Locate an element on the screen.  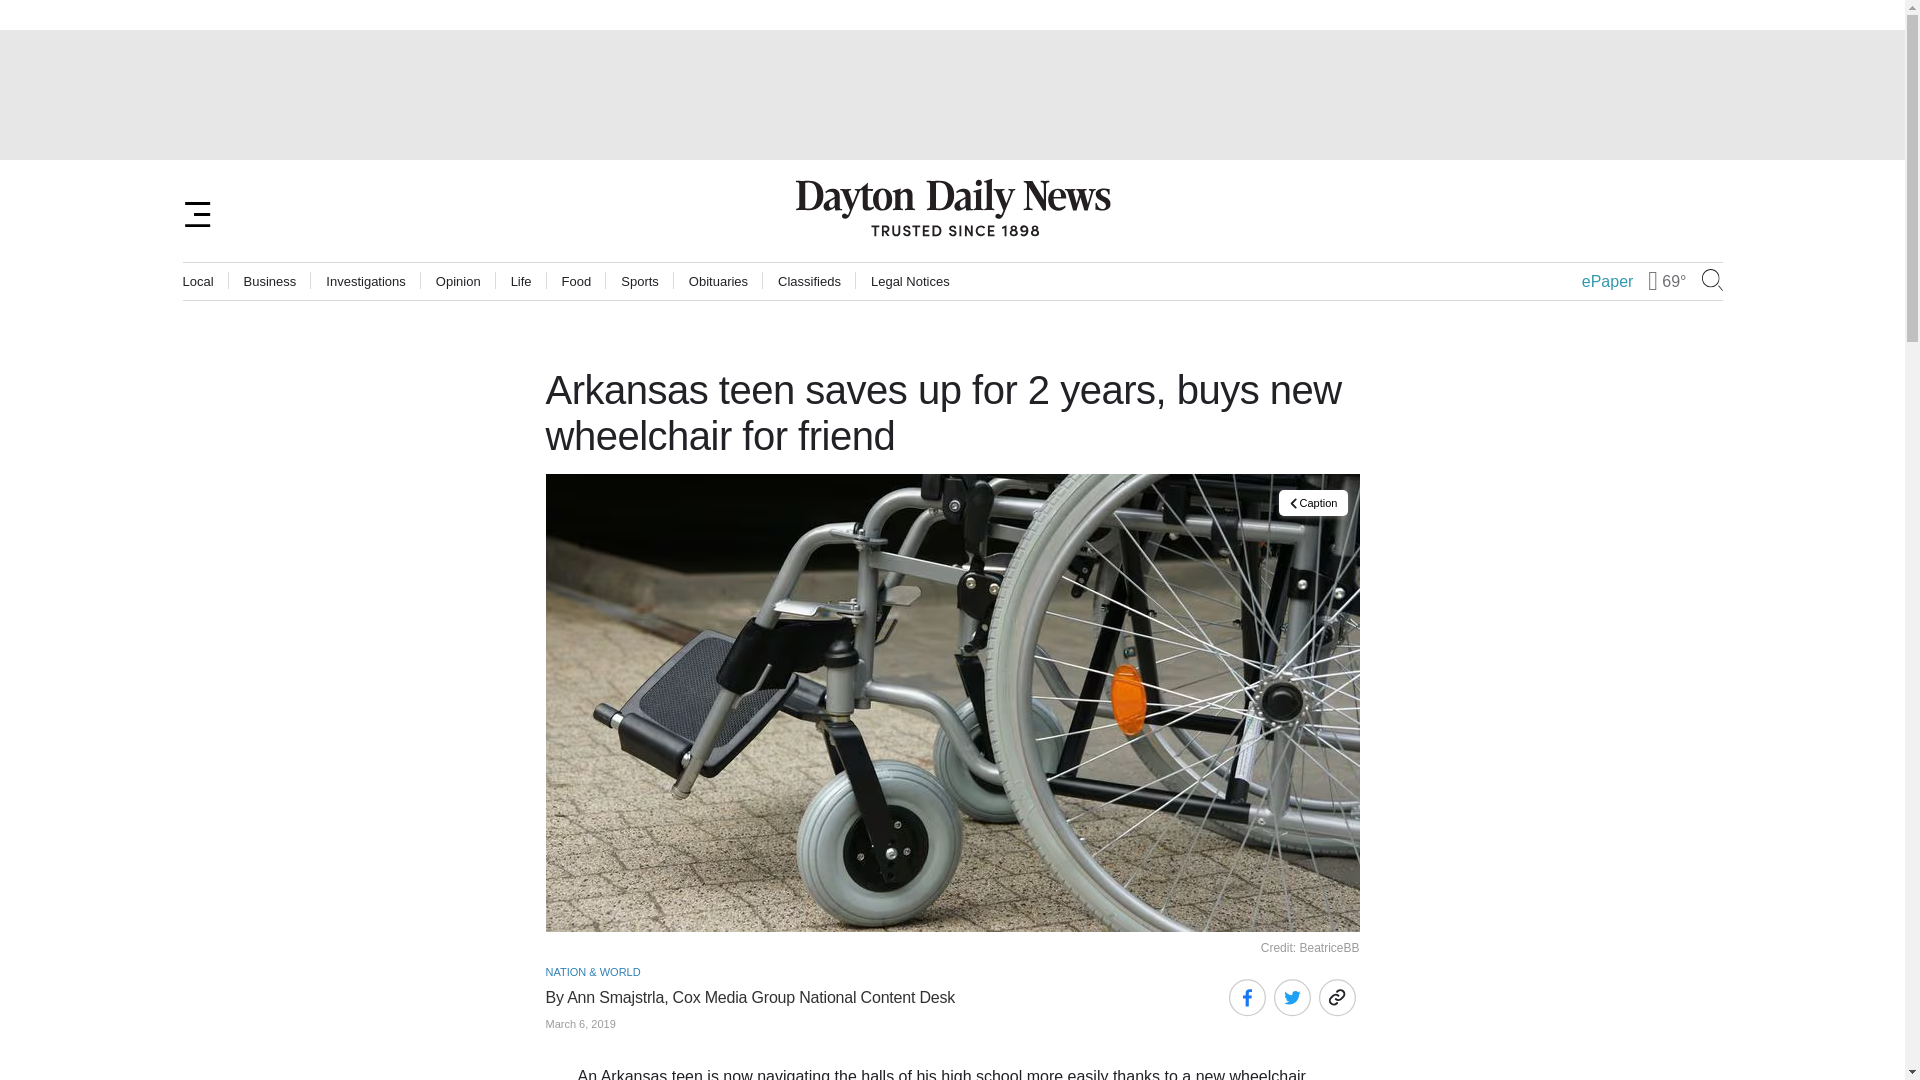
Classifieds is located at coordinates (808, 282).